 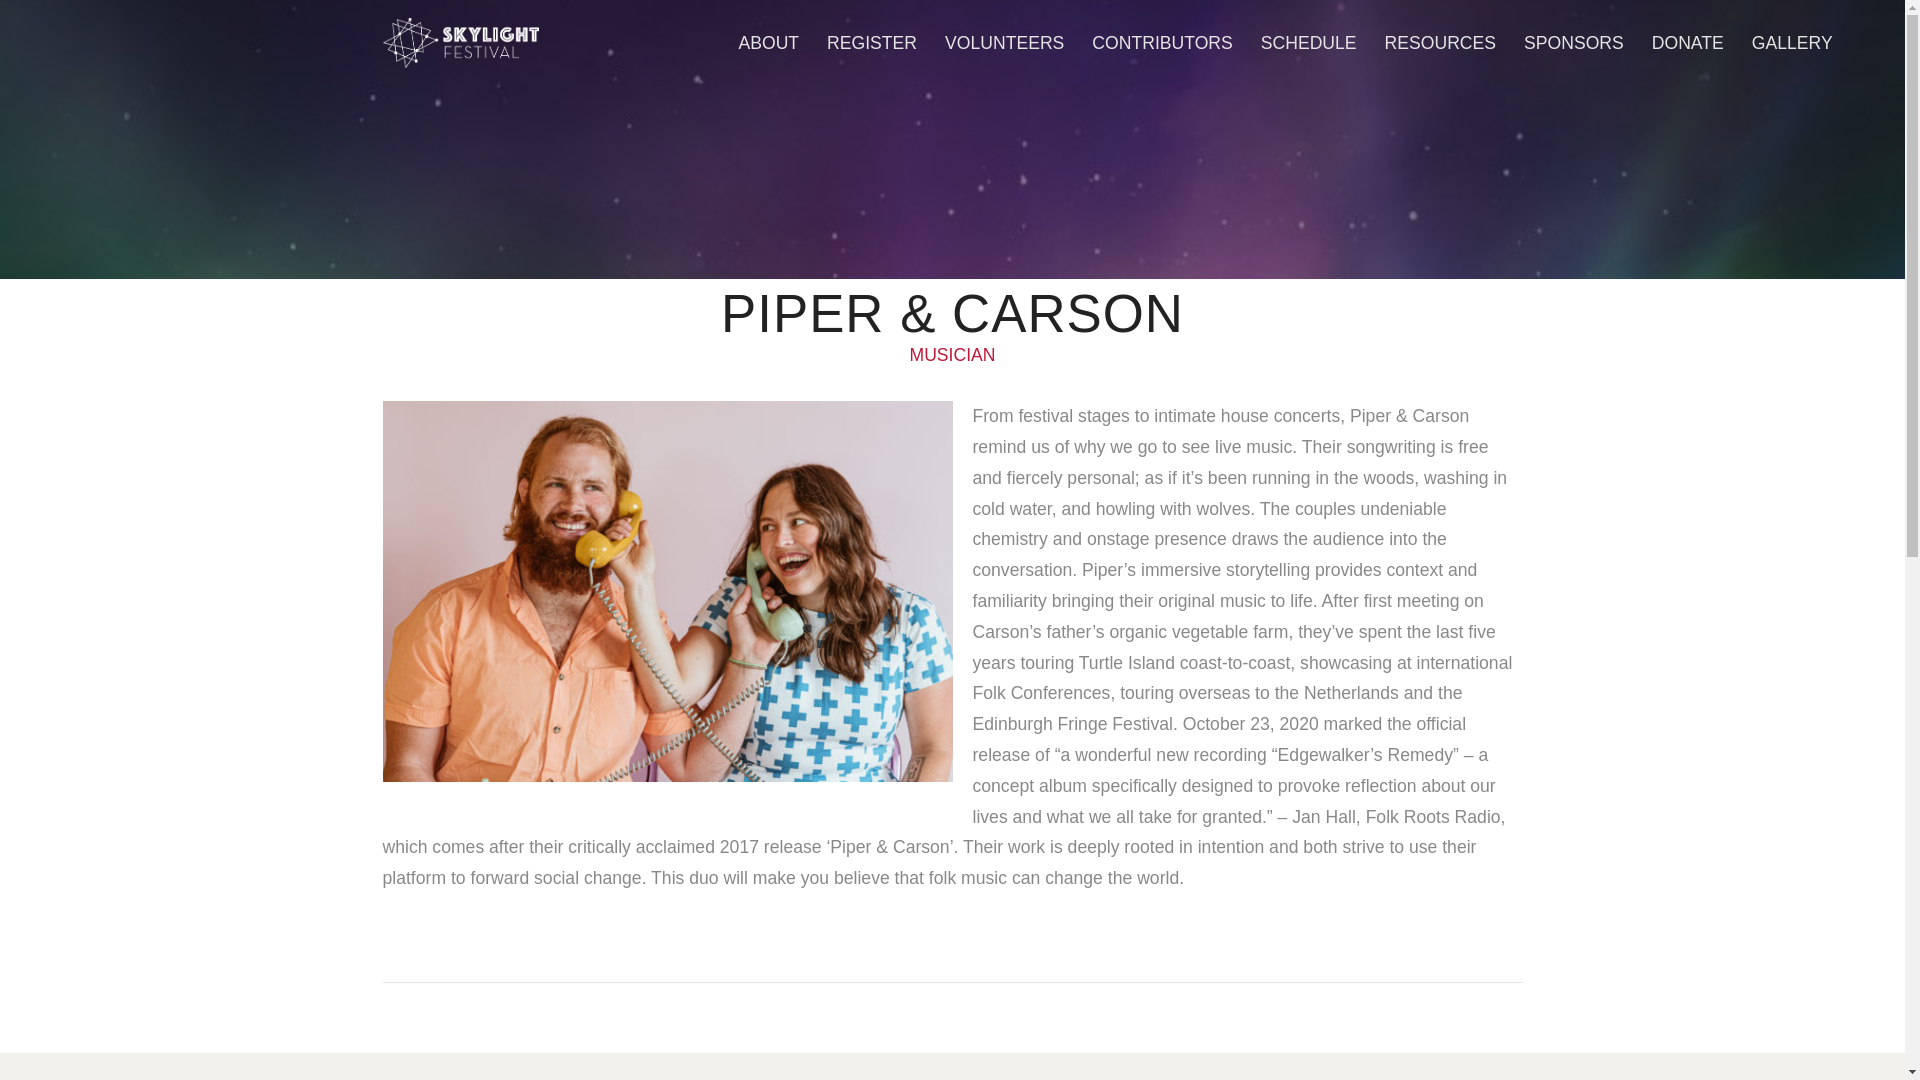 I want to click on SCHEDULE, so click(x=1308, y=43).